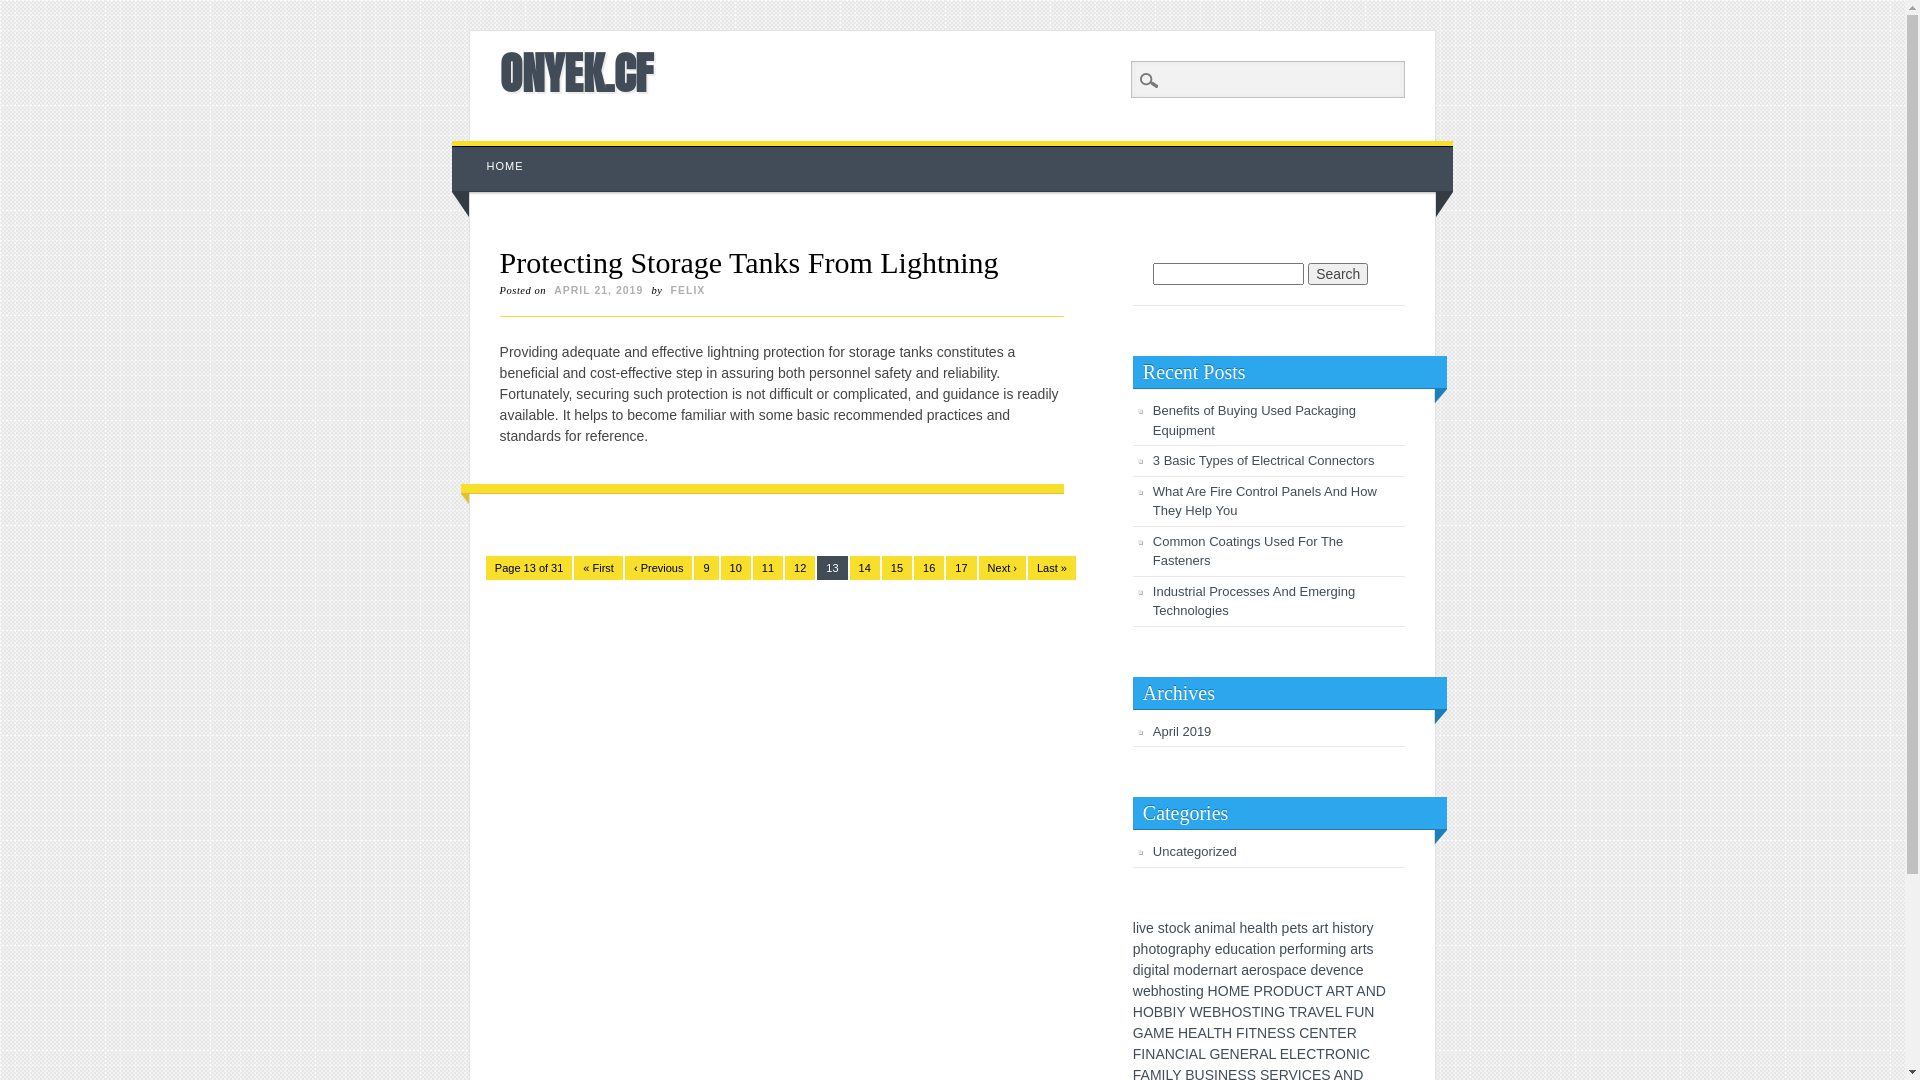  Describe the element at coordinates (1158, 949) in the screenshot. I see `t` at that location.